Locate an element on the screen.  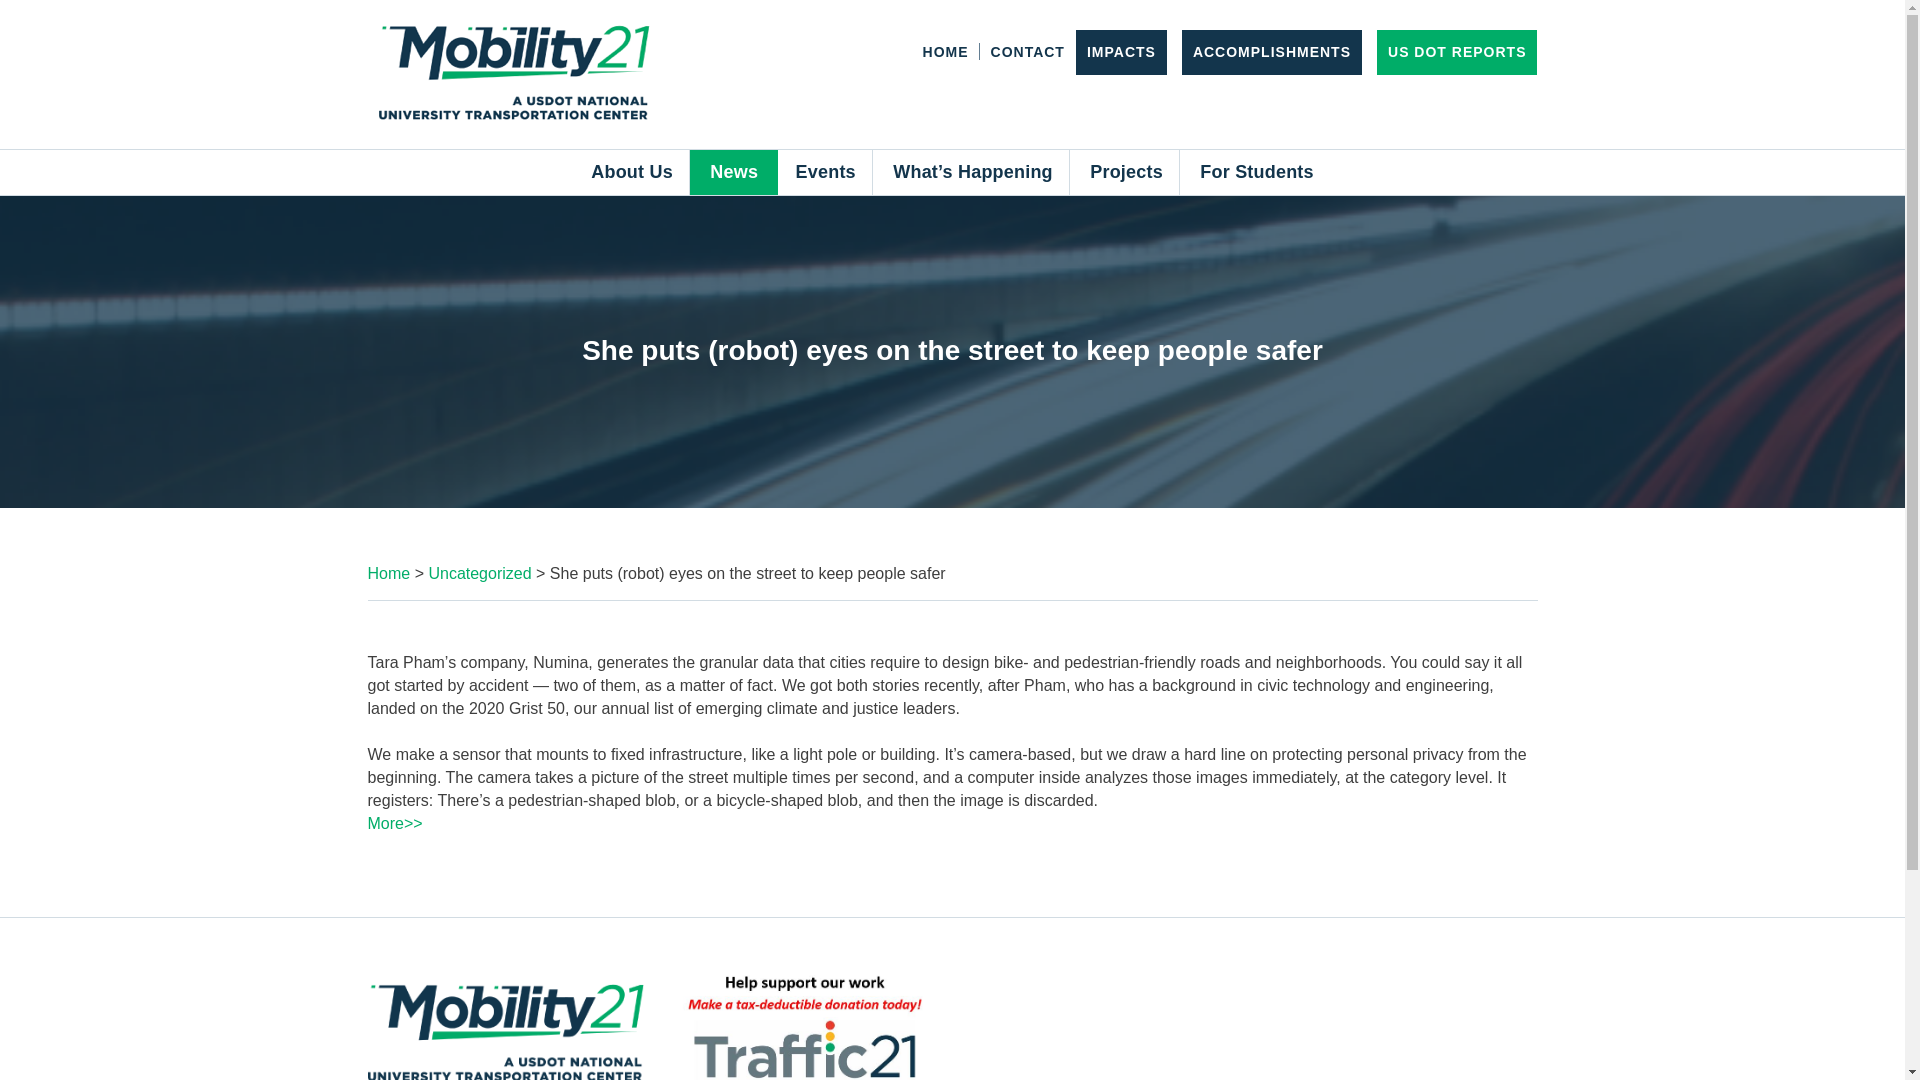
Go to the Uncategorized category archives. is located at coordinates (480, 573).